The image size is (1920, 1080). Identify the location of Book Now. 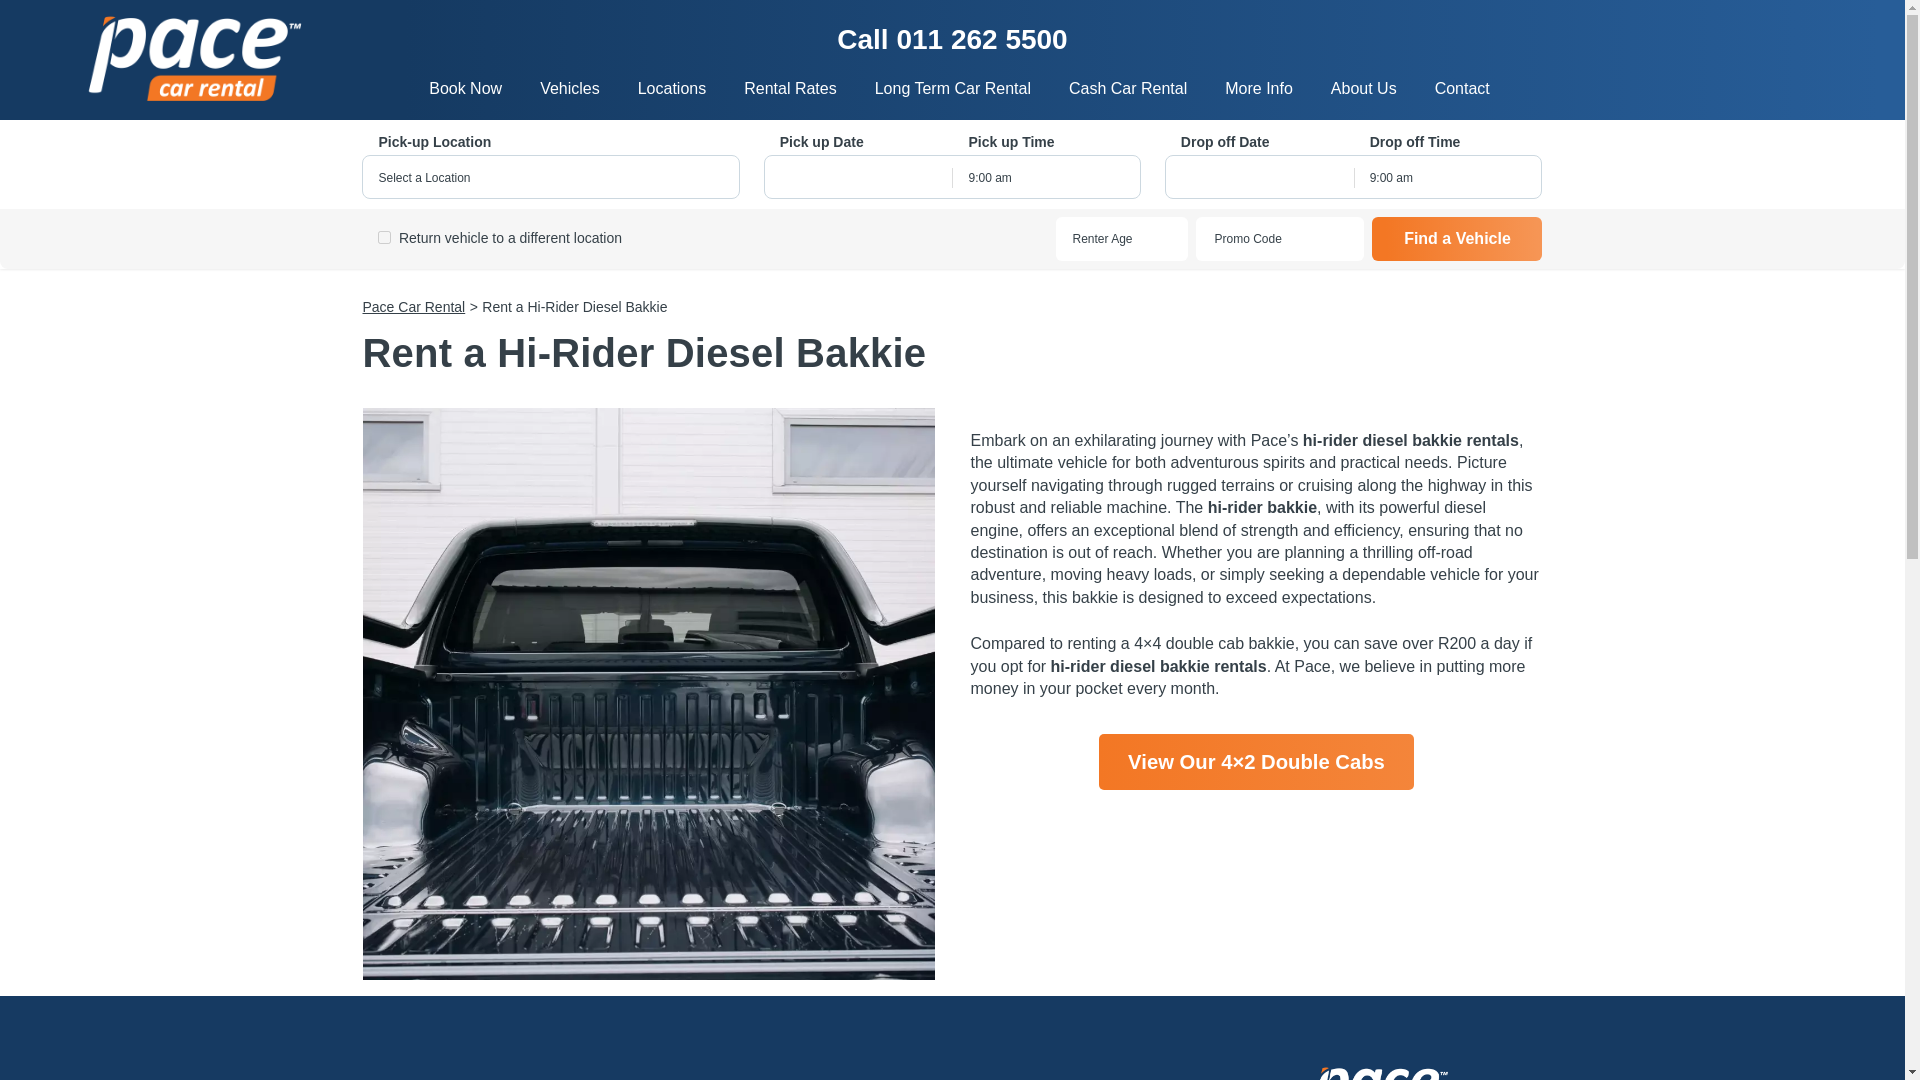
(465, 88).